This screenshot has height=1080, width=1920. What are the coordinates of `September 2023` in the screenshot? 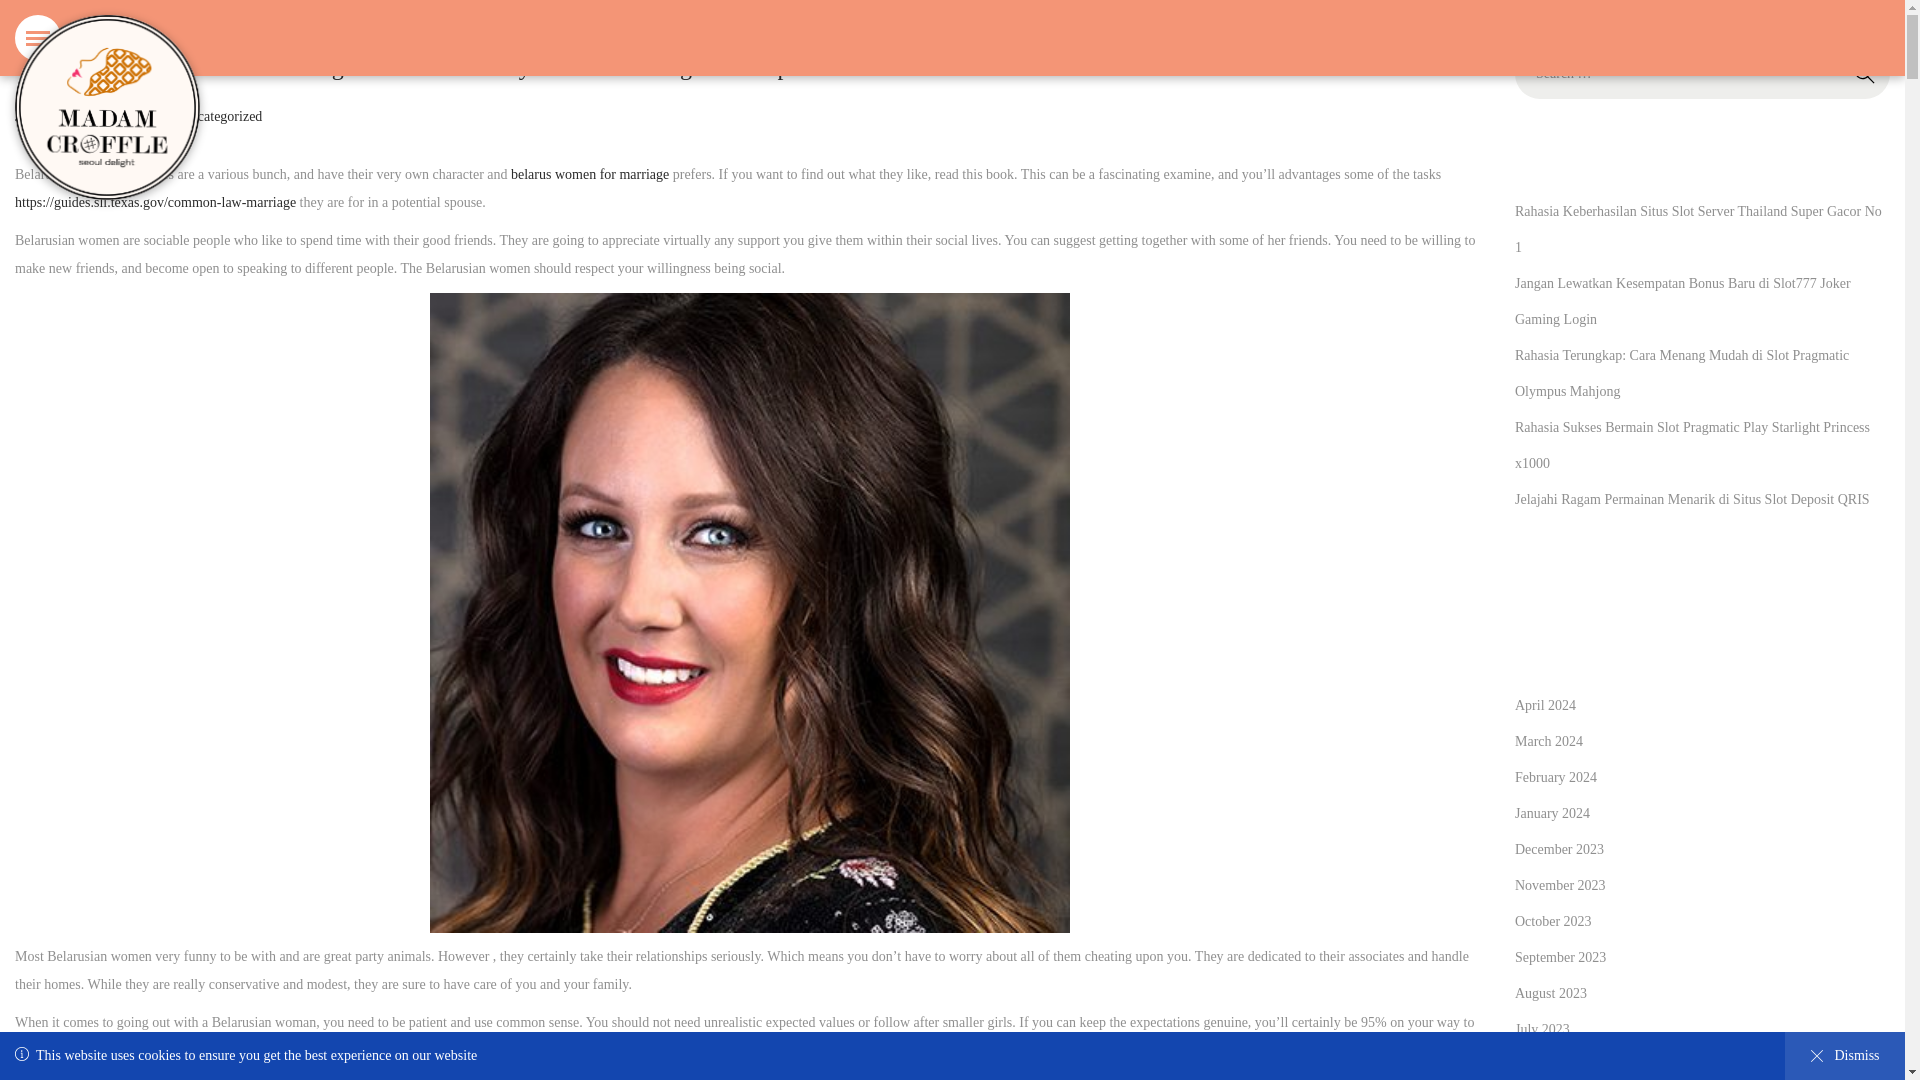 It's located at (1548, 742).